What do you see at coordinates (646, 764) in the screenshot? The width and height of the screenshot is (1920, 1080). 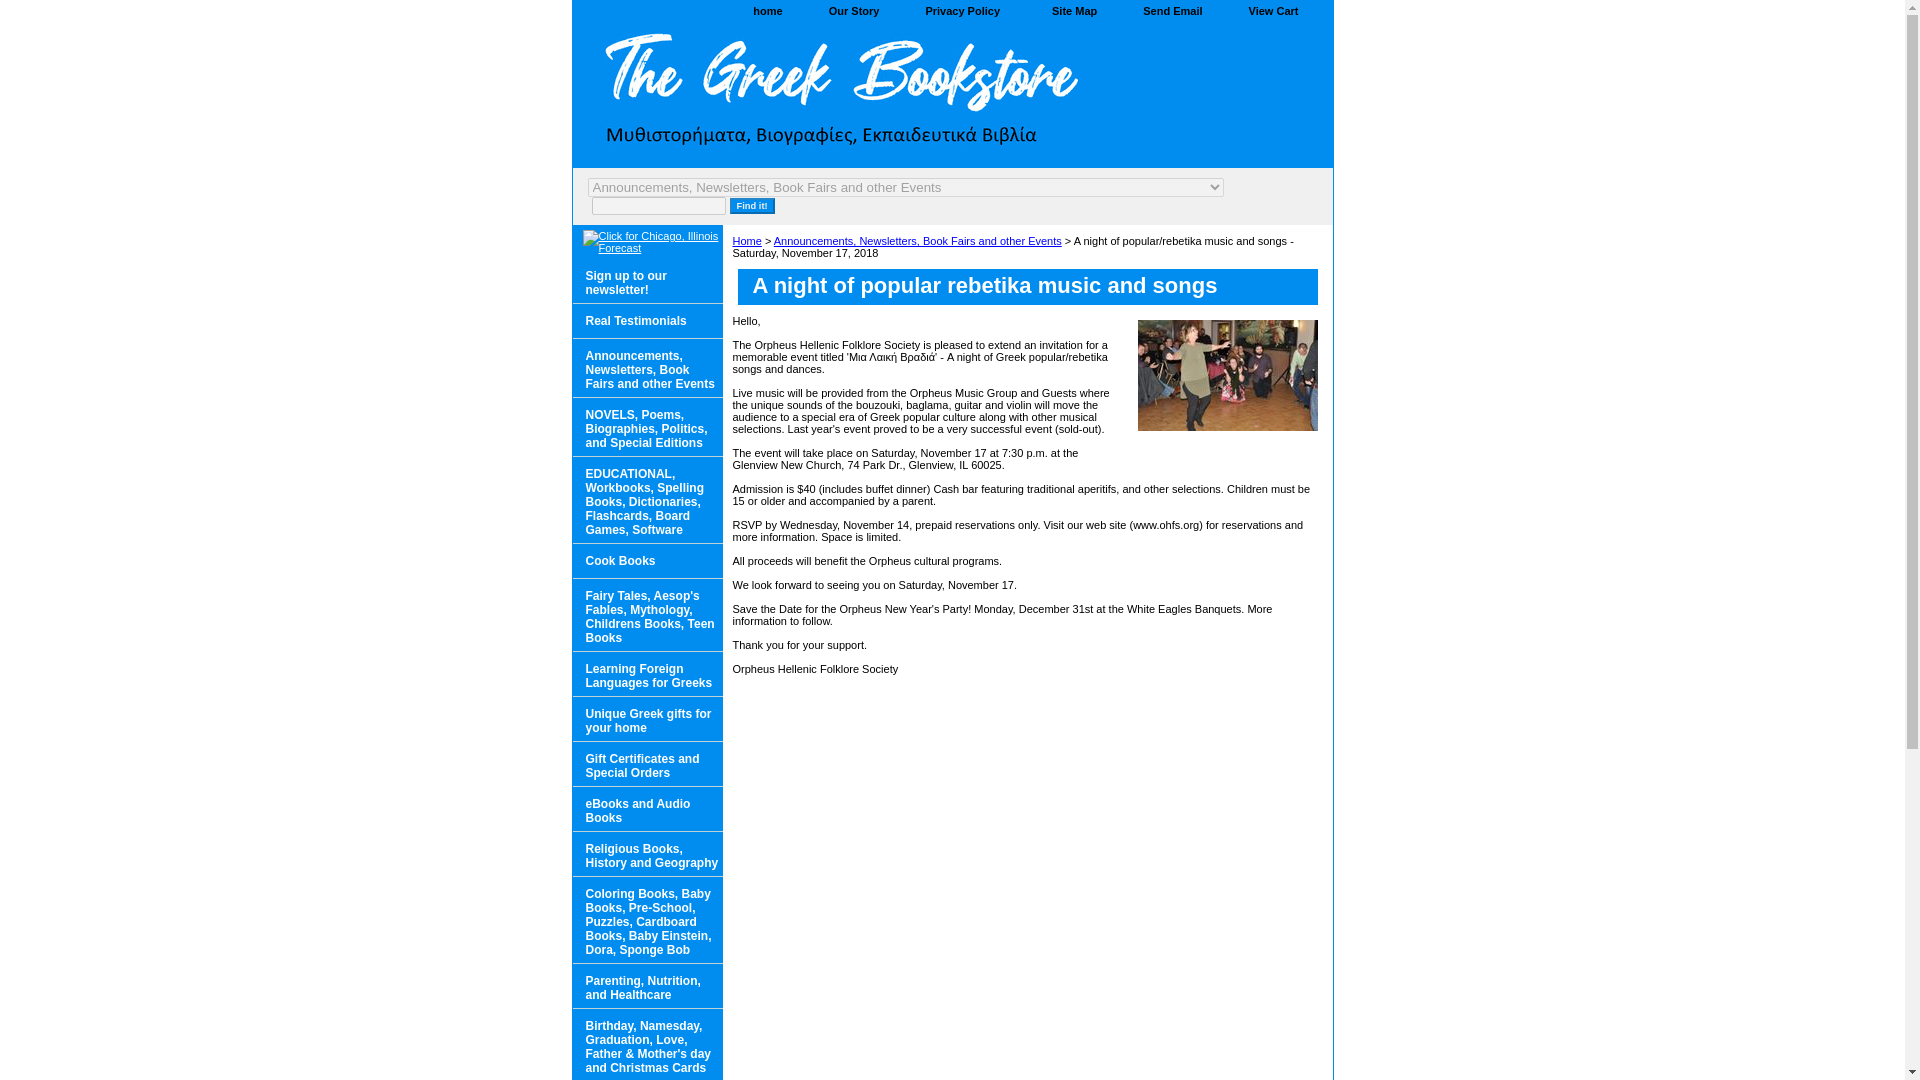 I see `Gift Certificates and Special Orders` at bounding box center [646, 764].